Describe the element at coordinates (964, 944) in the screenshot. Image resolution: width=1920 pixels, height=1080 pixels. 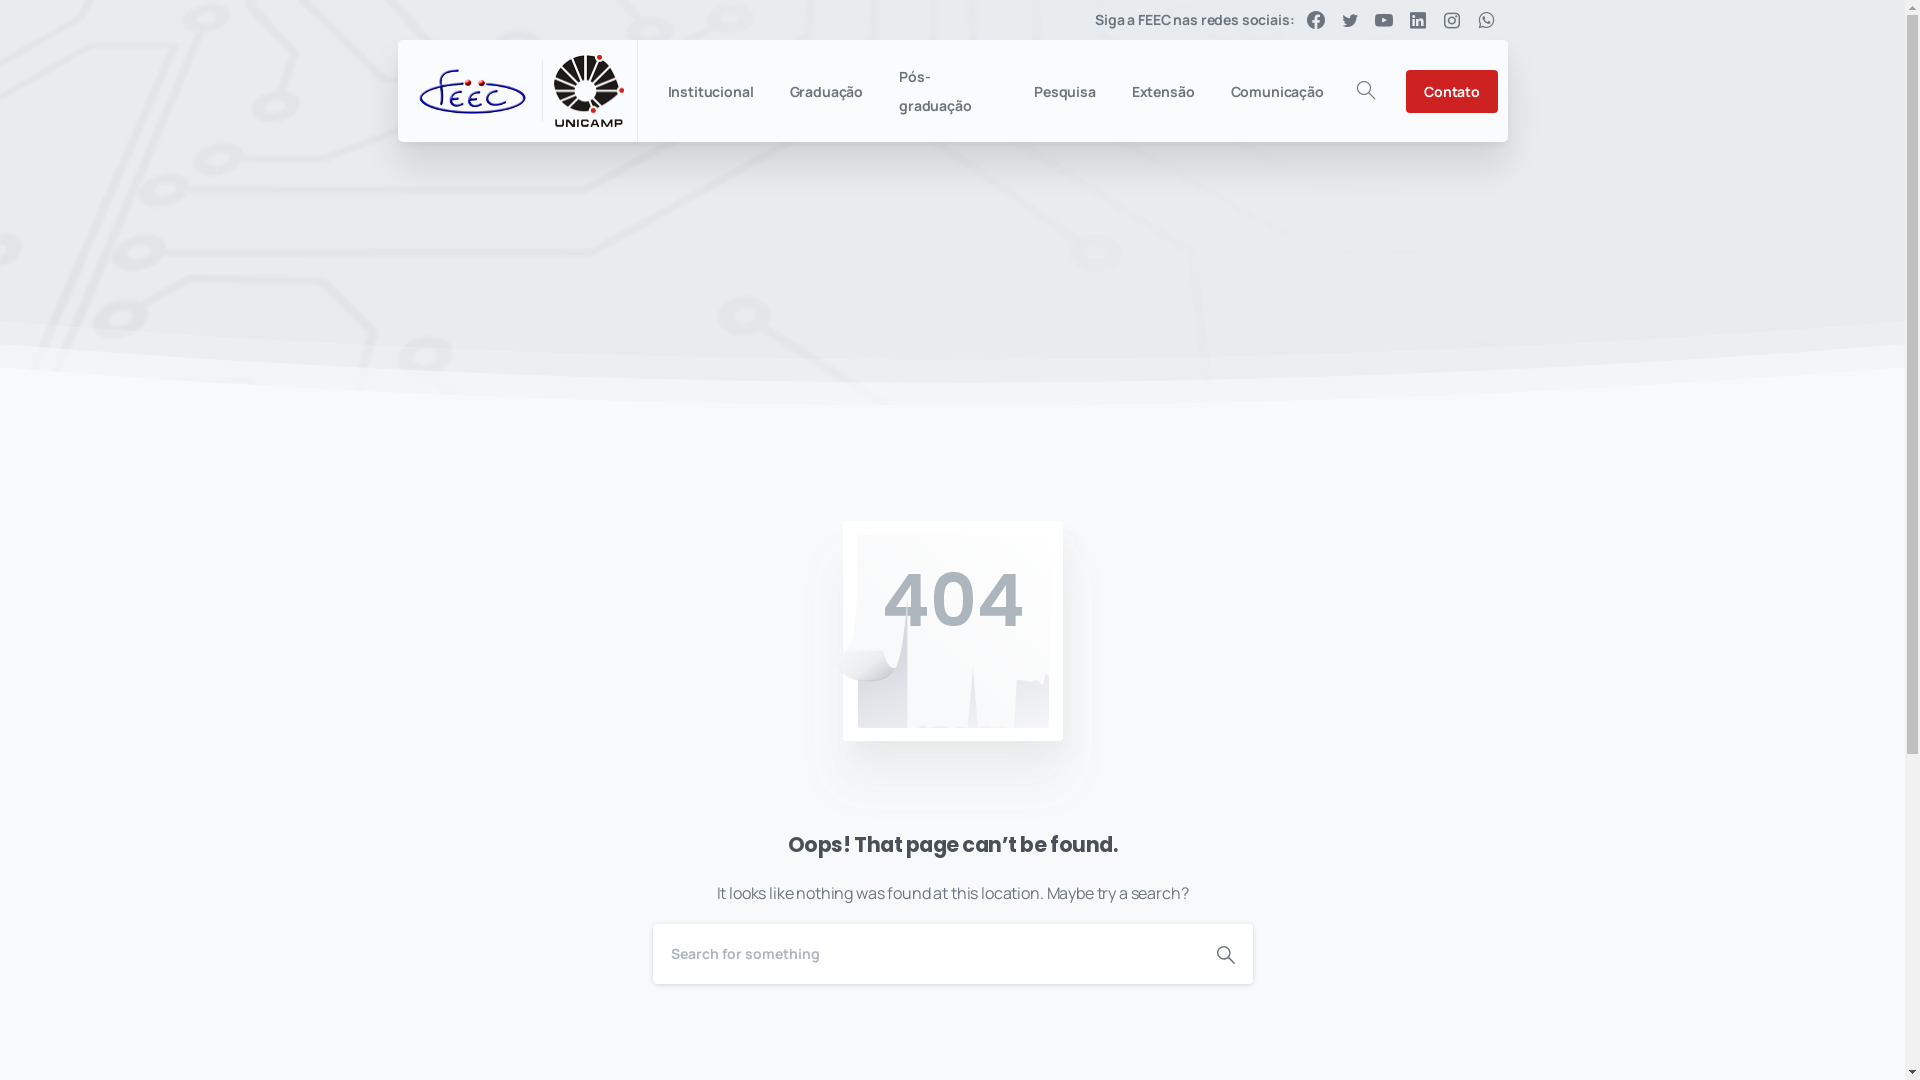
I see `Institucional FEEC` at that location.